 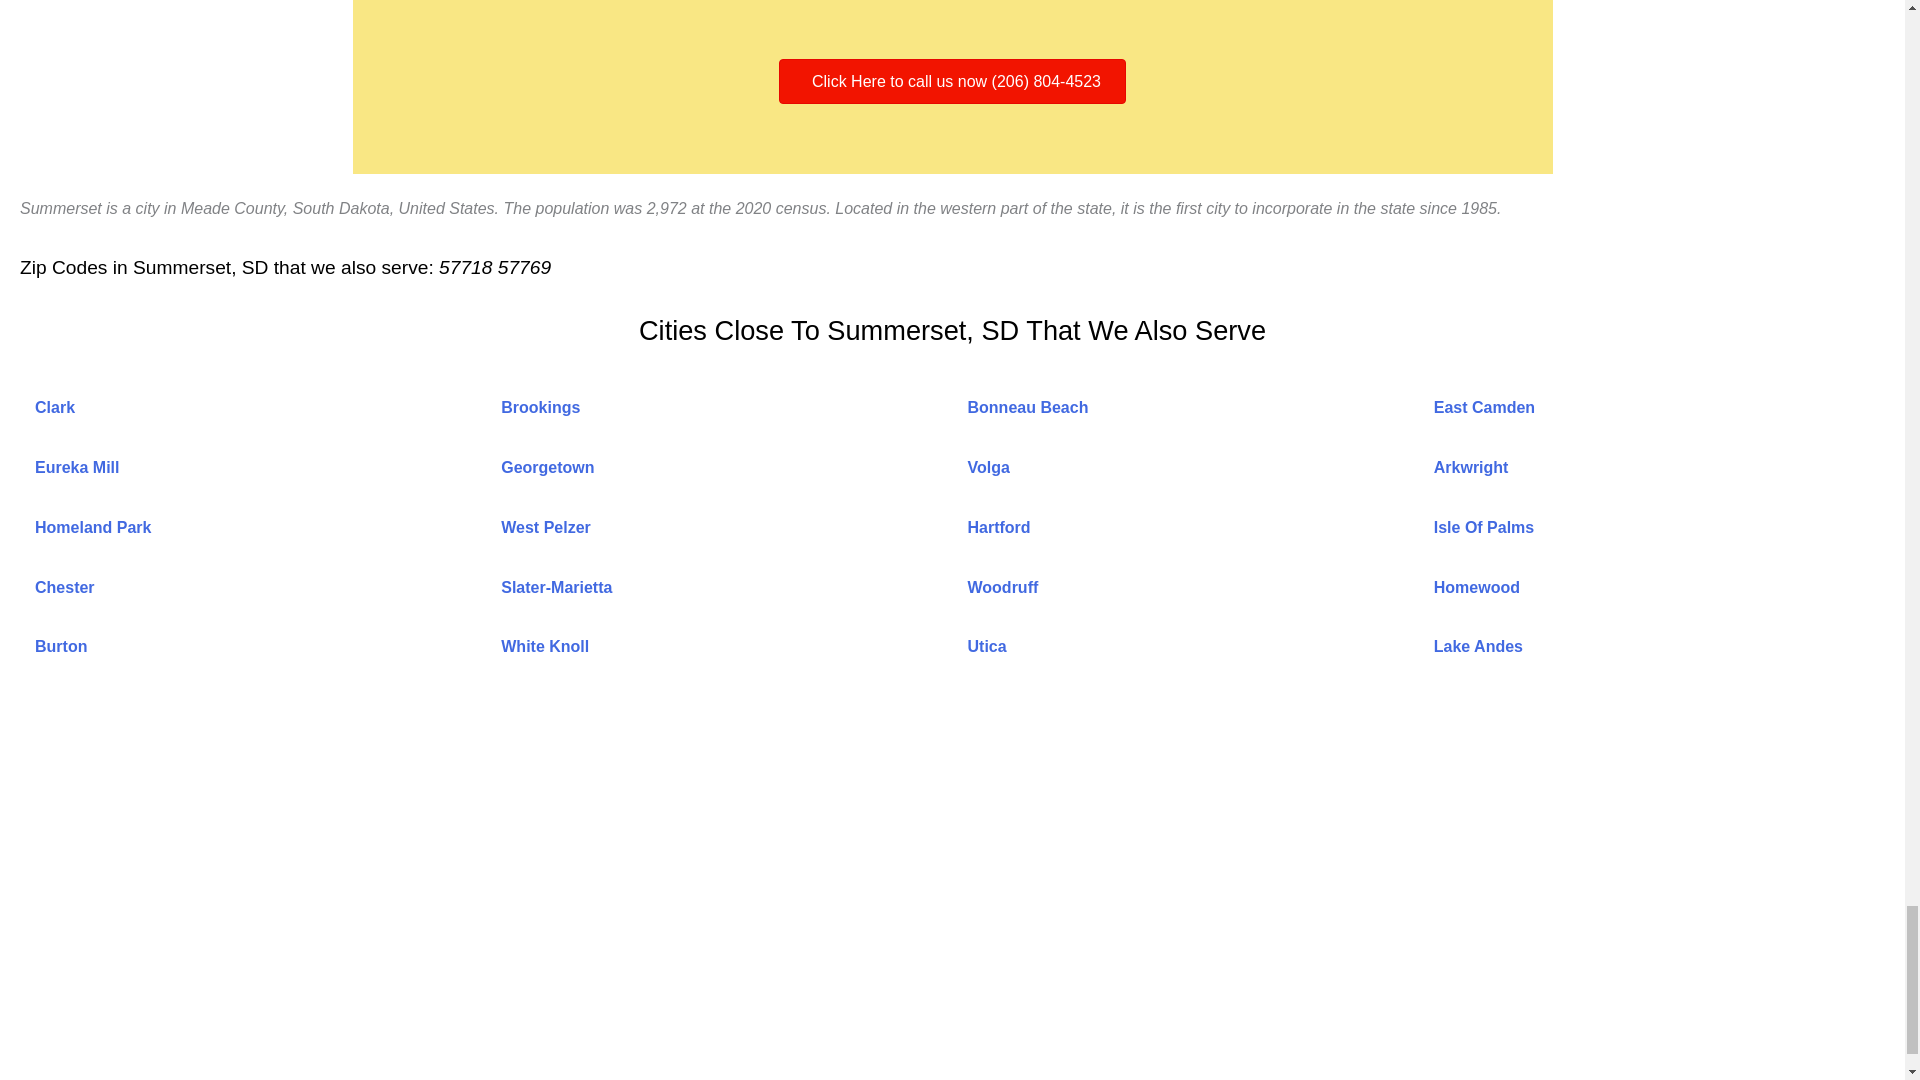 I want to click on Volga, so click(x=988, y=468).